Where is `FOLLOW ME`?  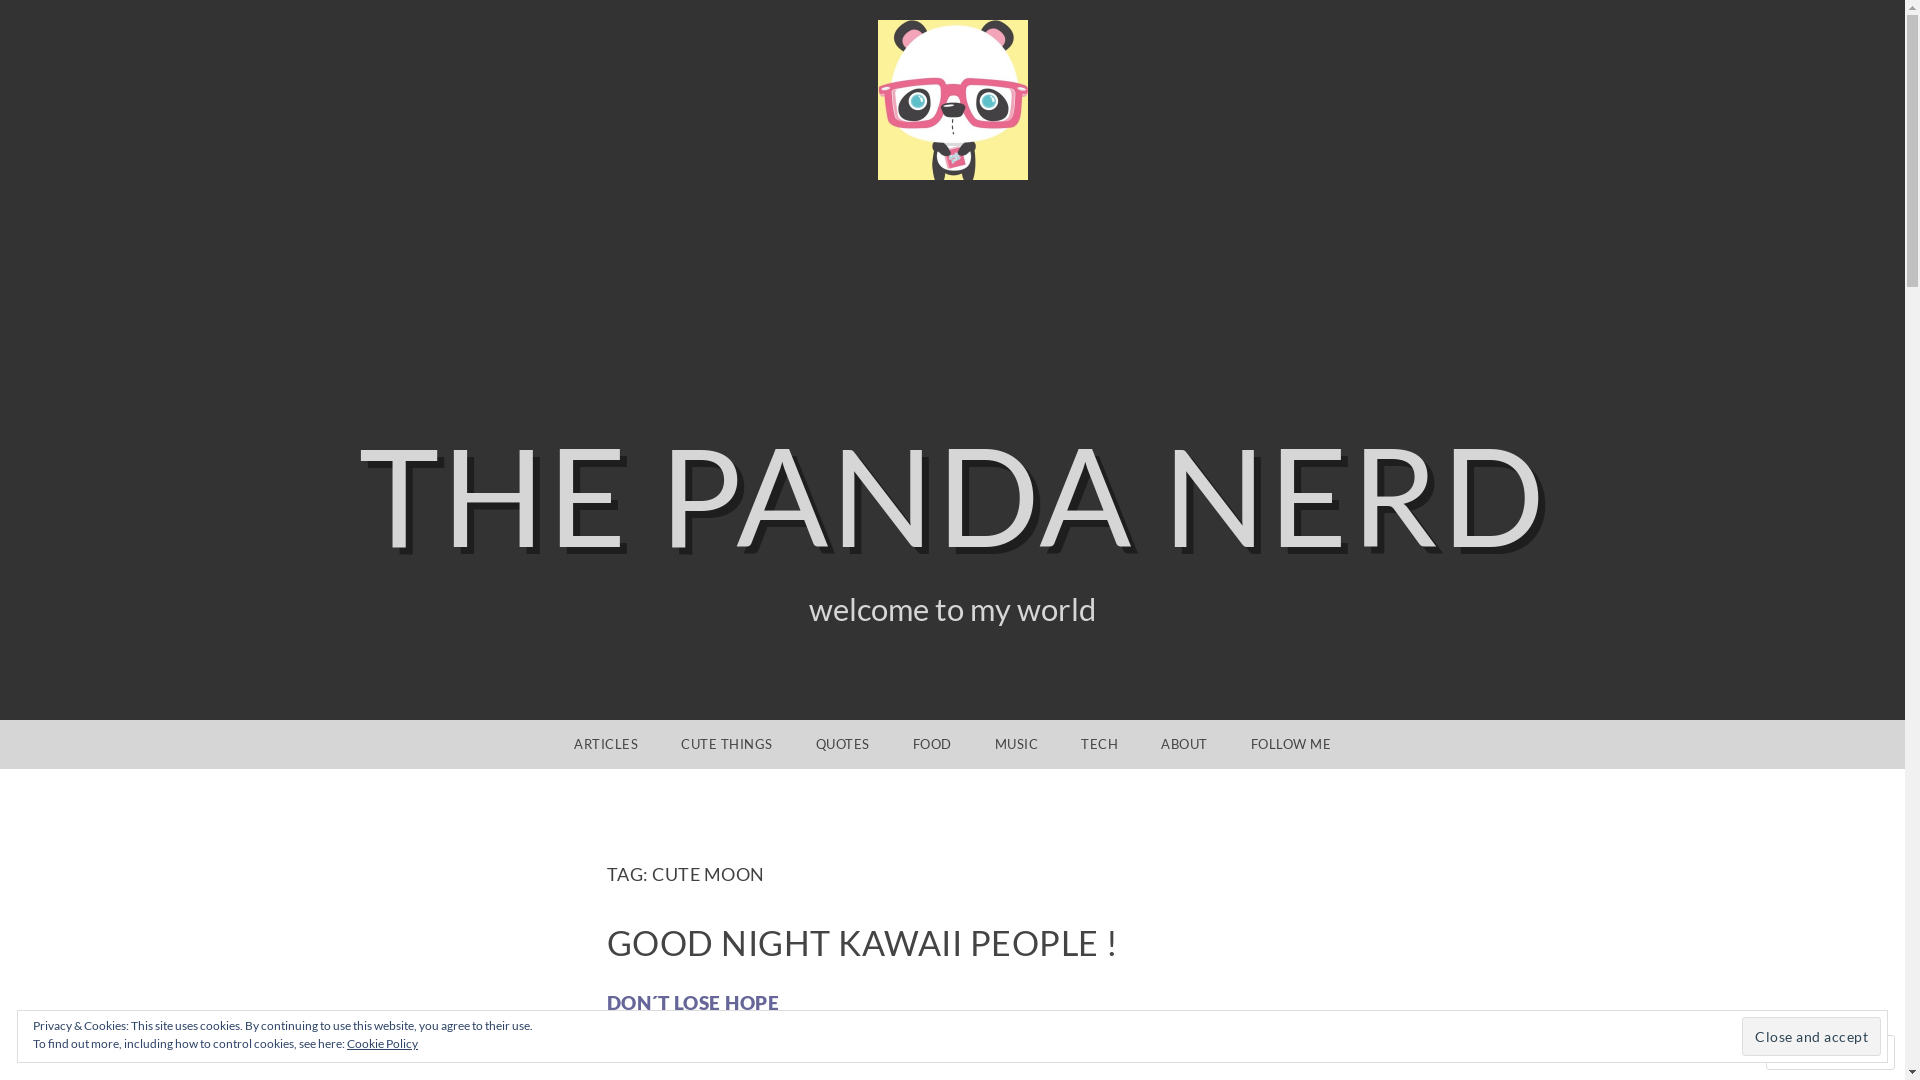
FOLLOW ME is located at coordinates (1290, 744).